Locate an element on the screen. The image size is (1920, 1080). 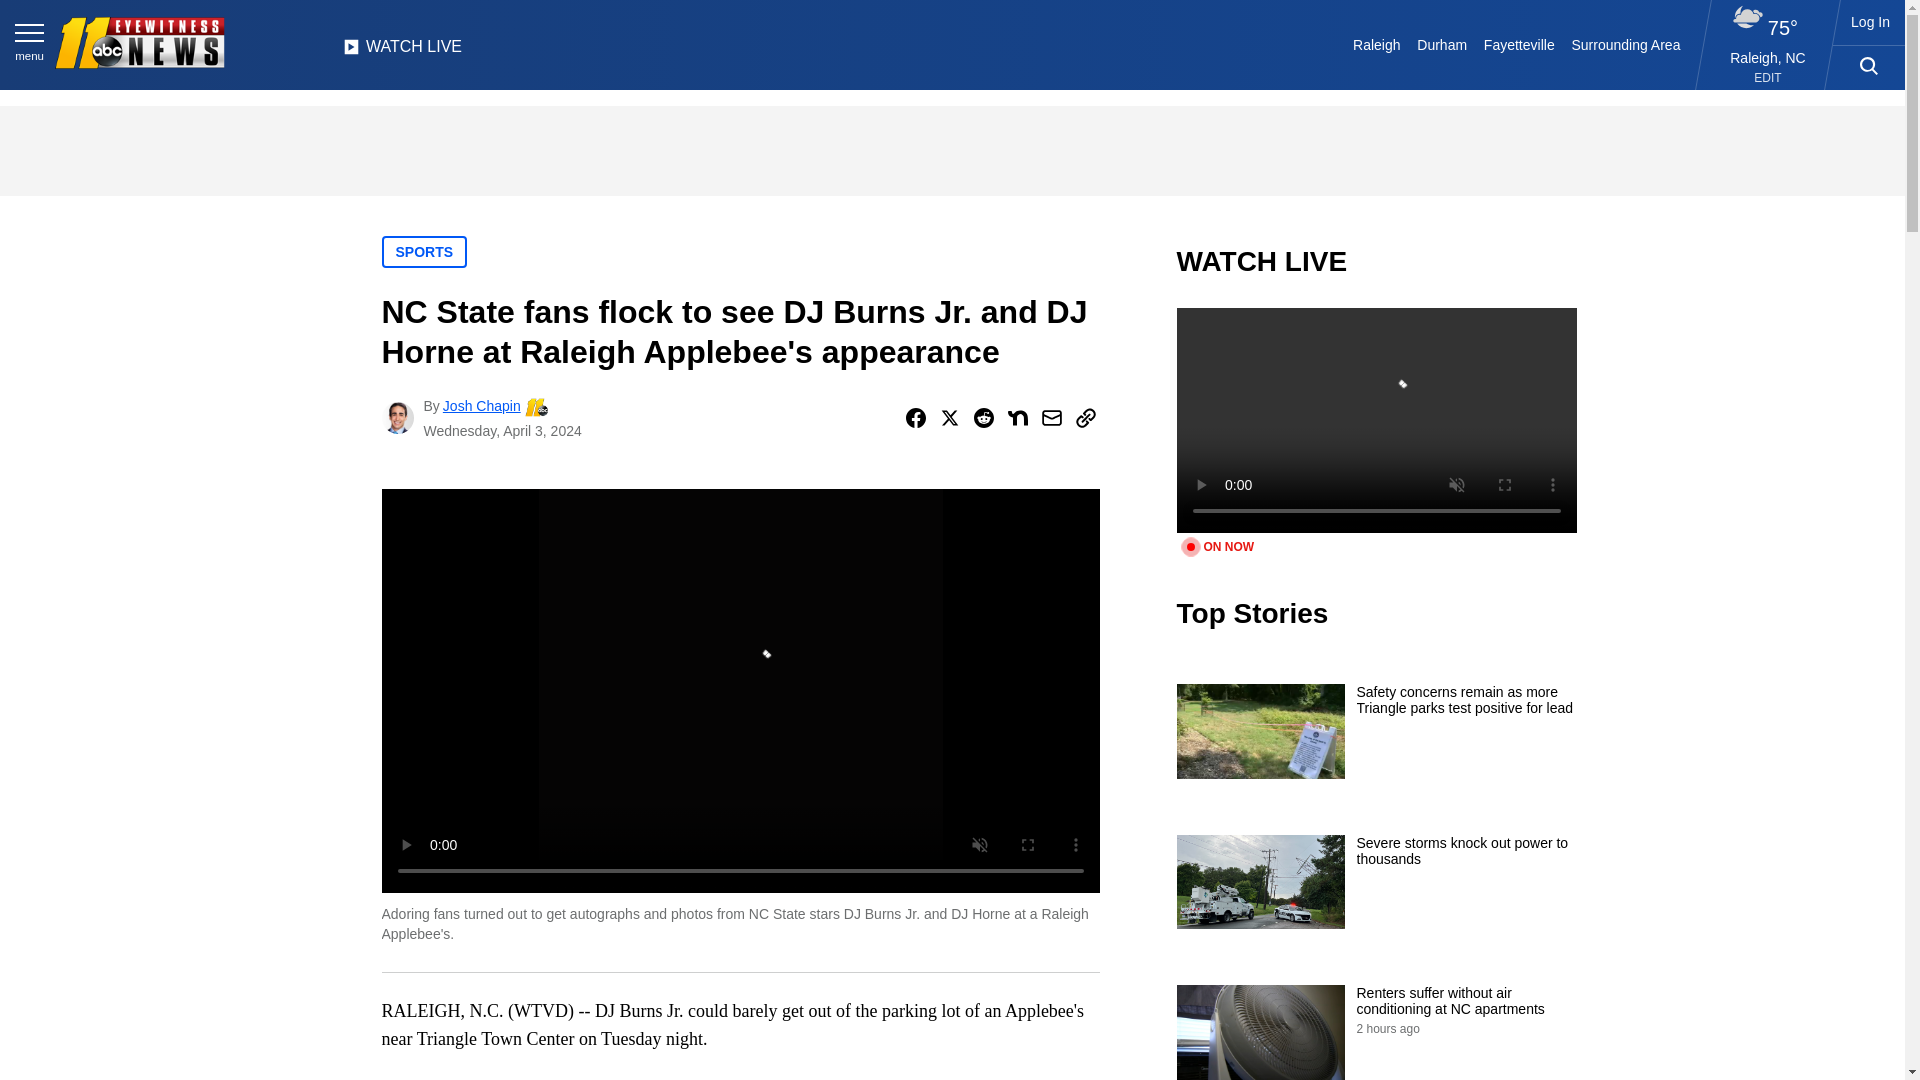
Raleigh, NC is located at coordinates (1768, 57).